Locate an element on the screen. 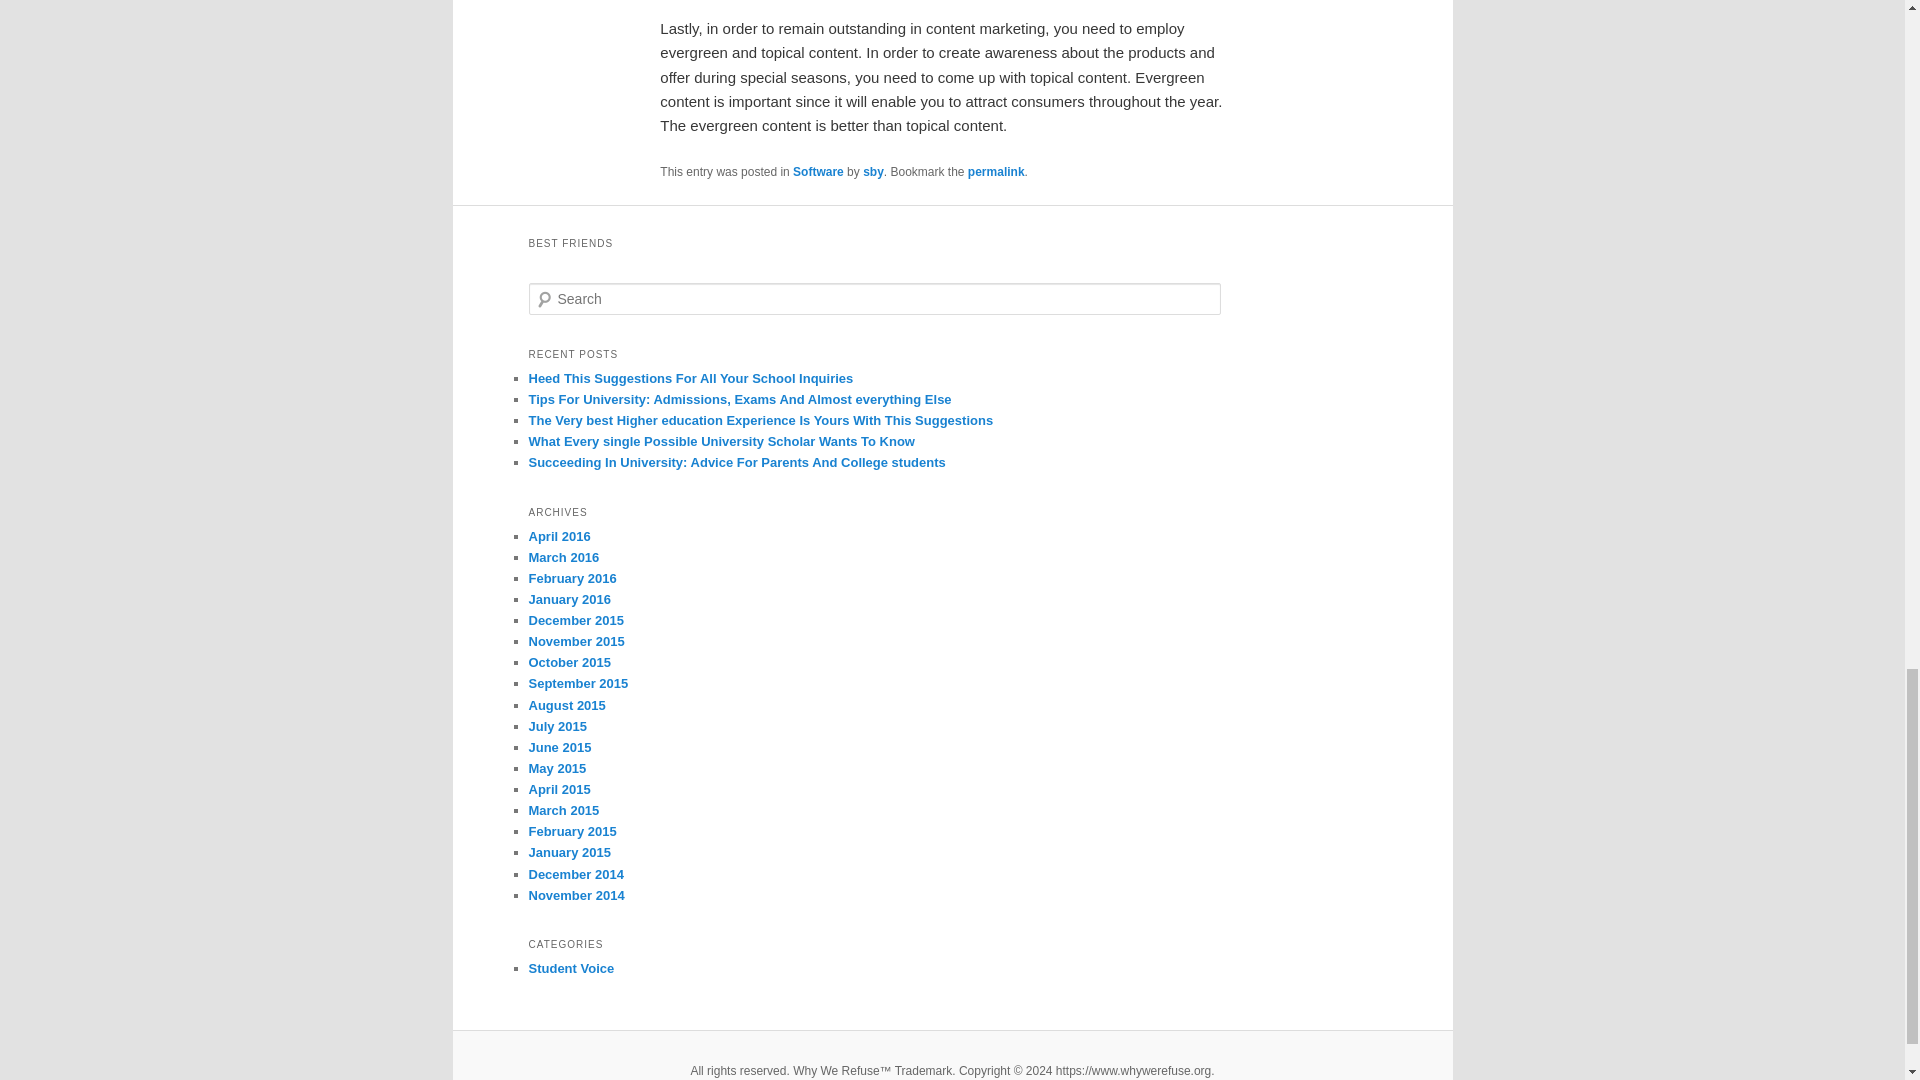 This screenshot has width=1920, height=1080. March 2016 is located at coordinates (564, 556).